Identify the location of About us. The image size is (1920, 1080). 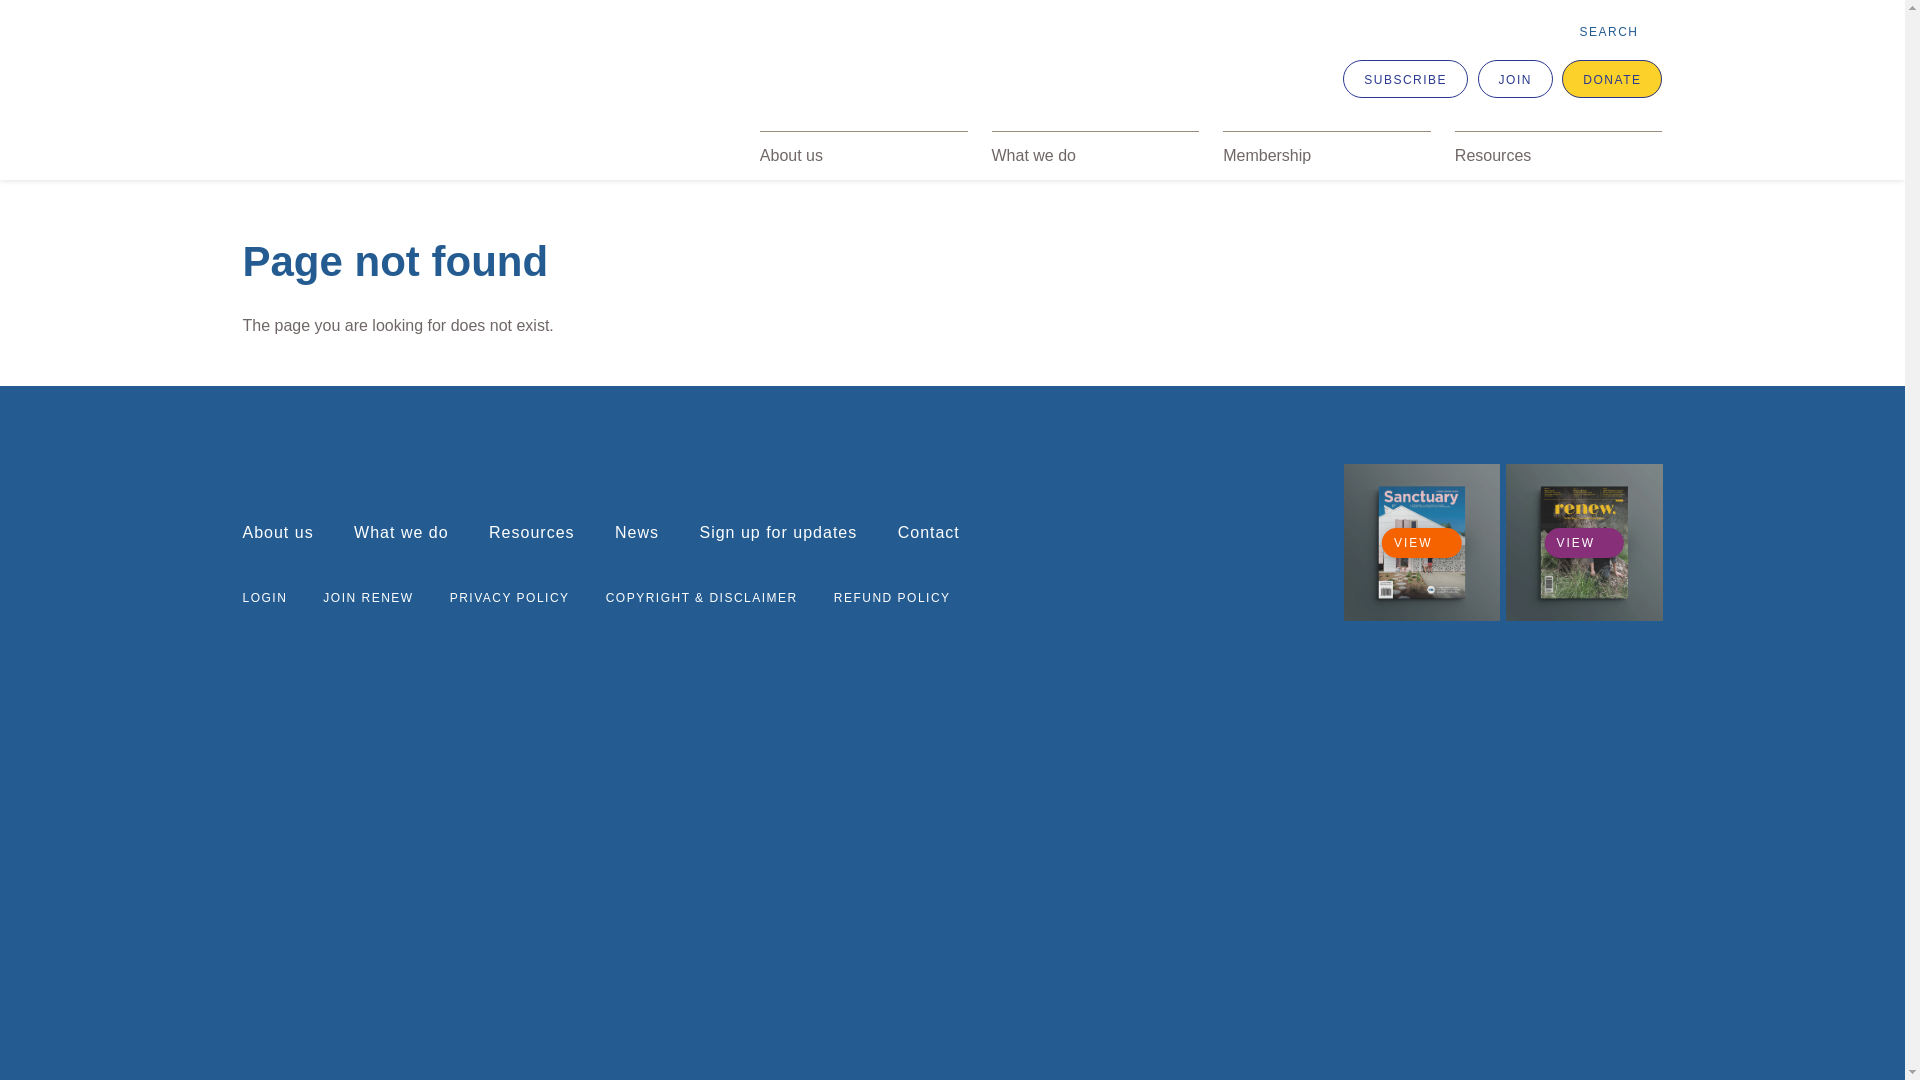
(278, 532).